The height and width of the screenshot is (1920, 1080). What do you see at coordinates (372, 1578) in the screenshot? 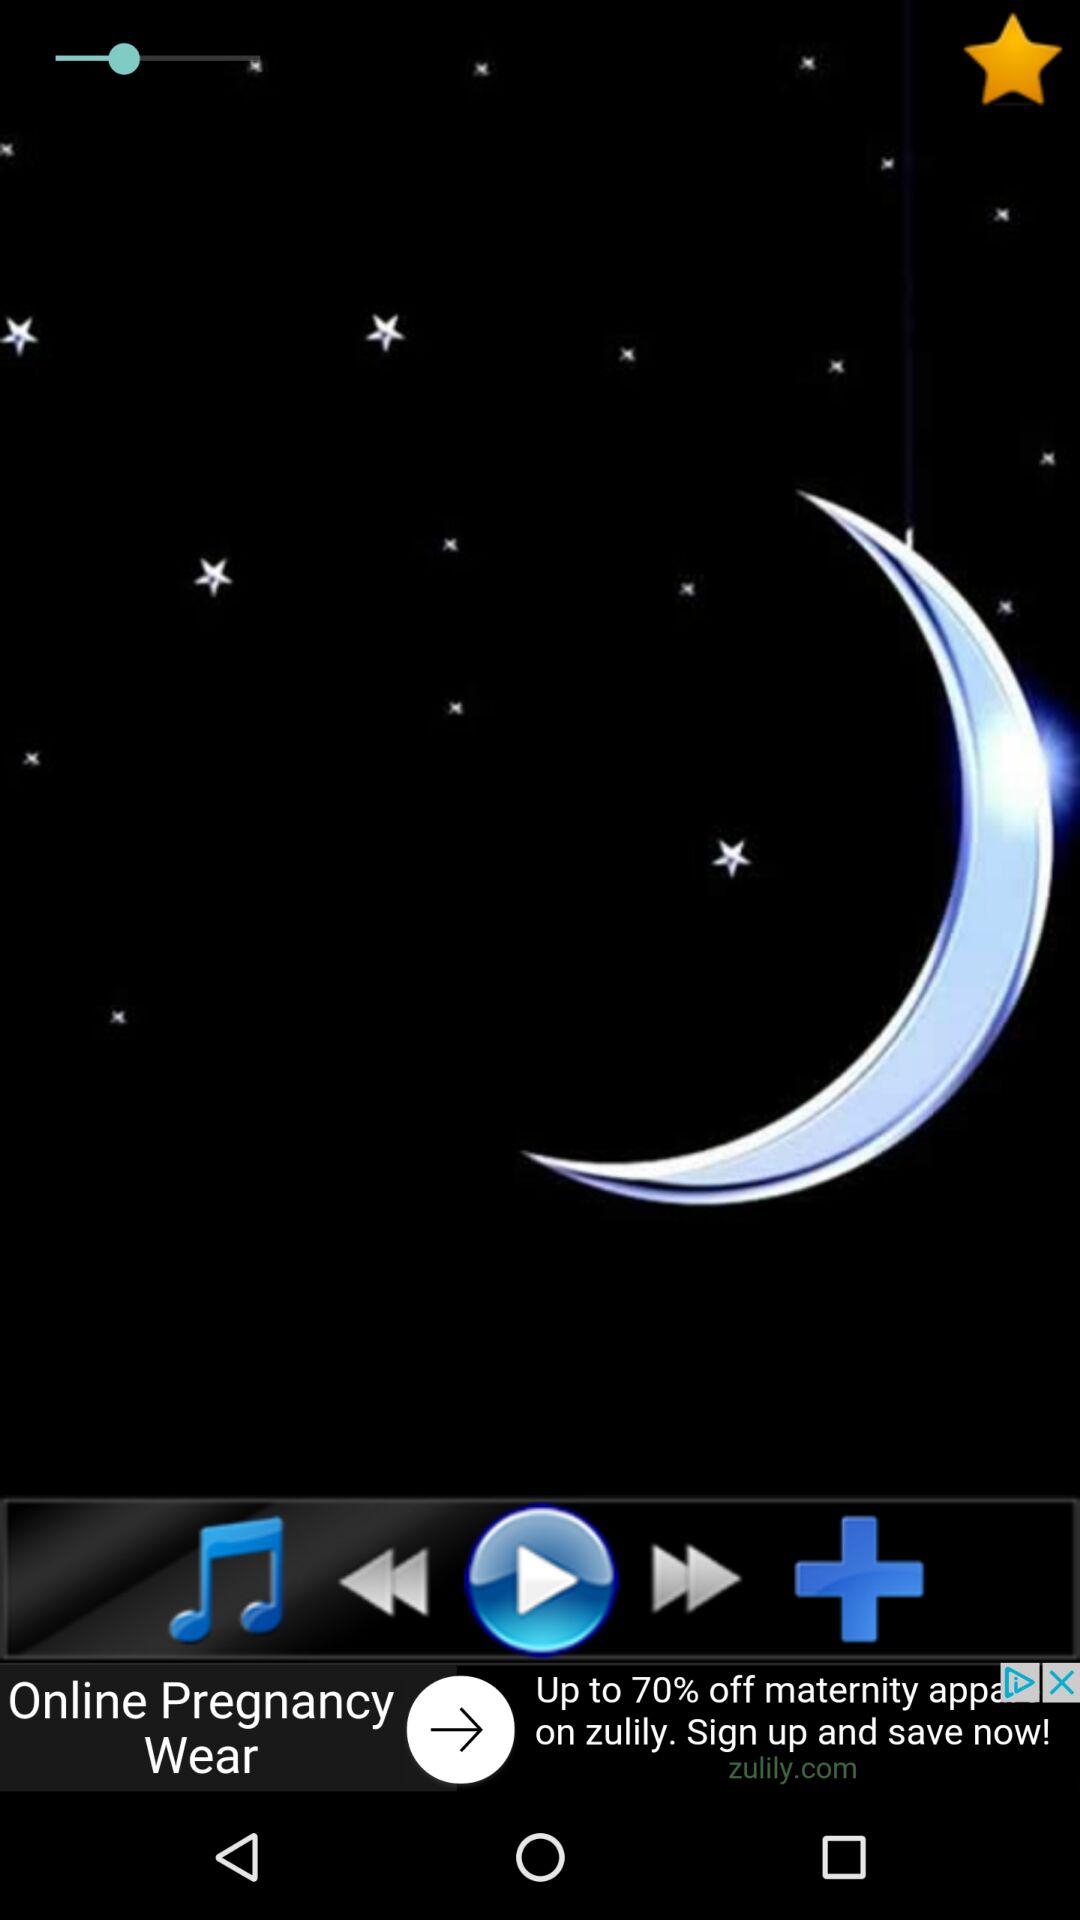
I see `back` at bounding box center [372, 1578].